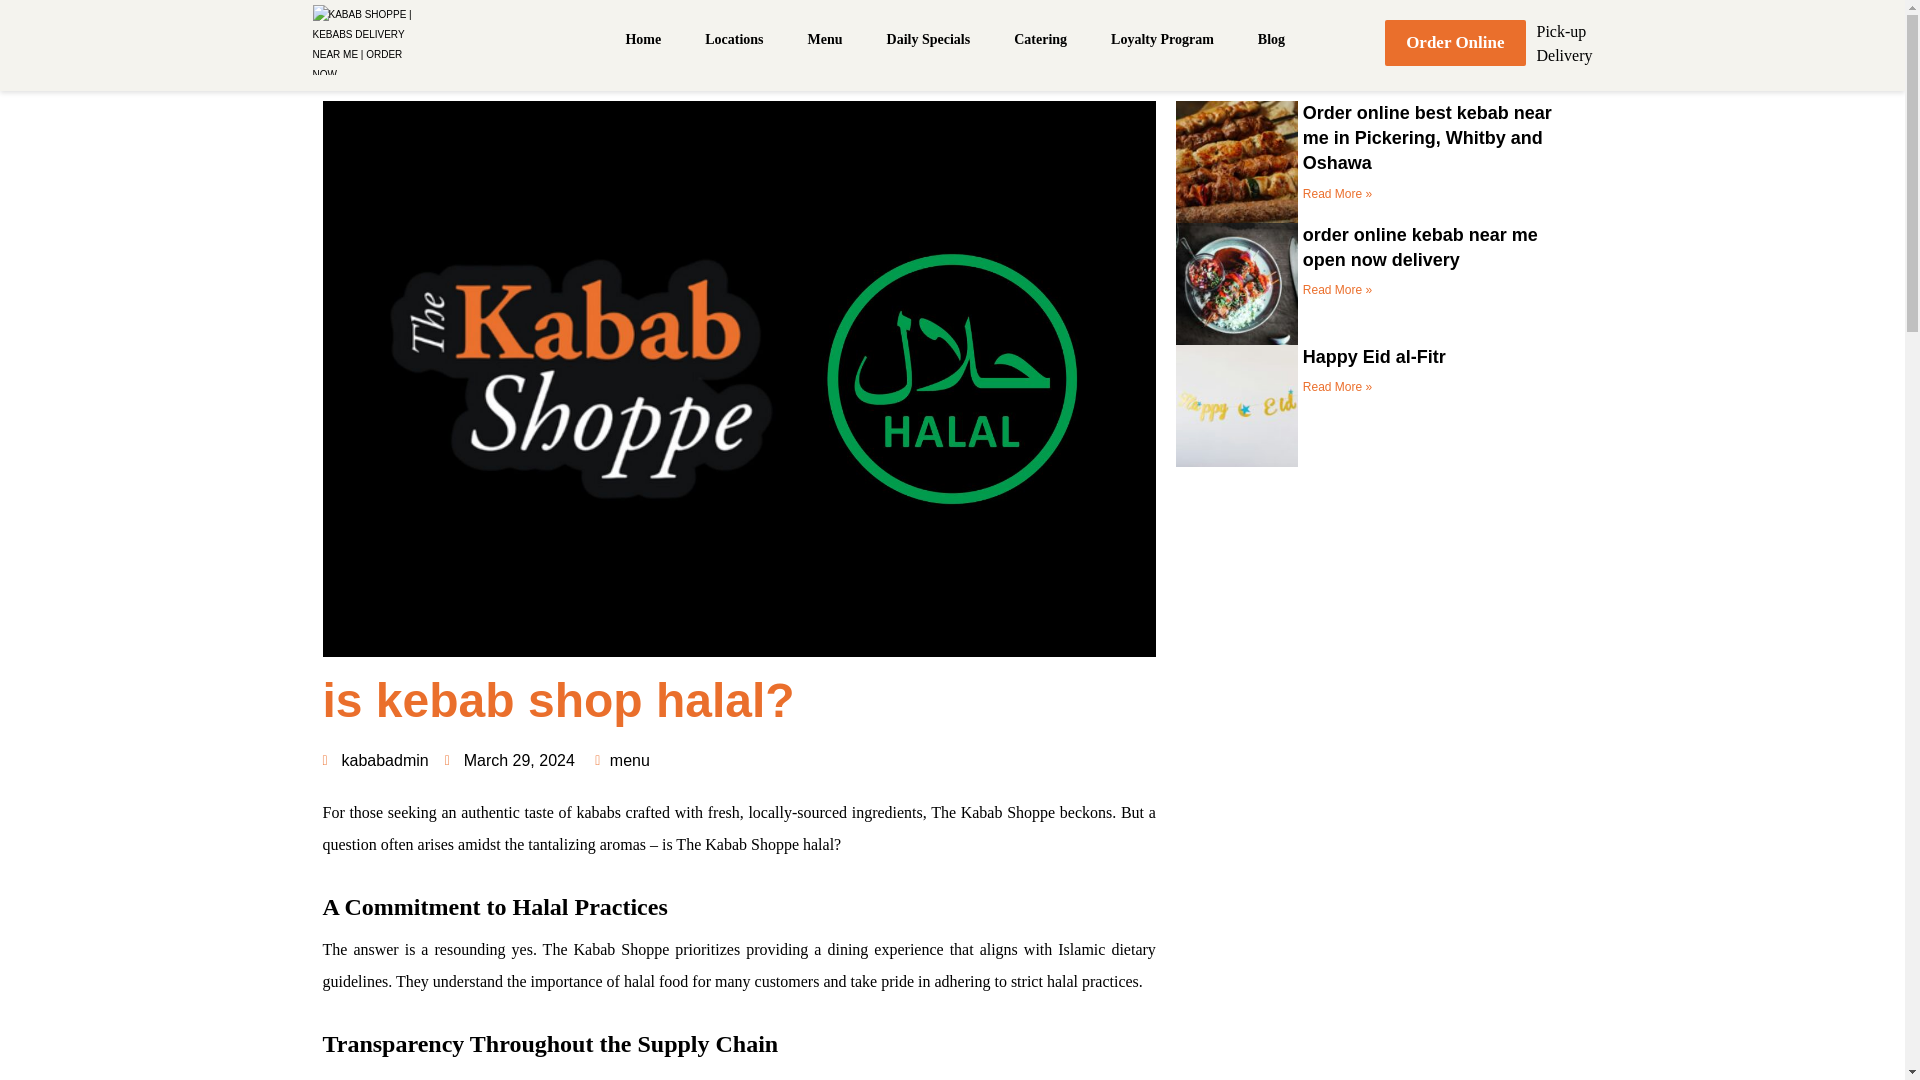  Describe the element at coordinates (630, 760) in the screenshot. I see `menu` at that location.